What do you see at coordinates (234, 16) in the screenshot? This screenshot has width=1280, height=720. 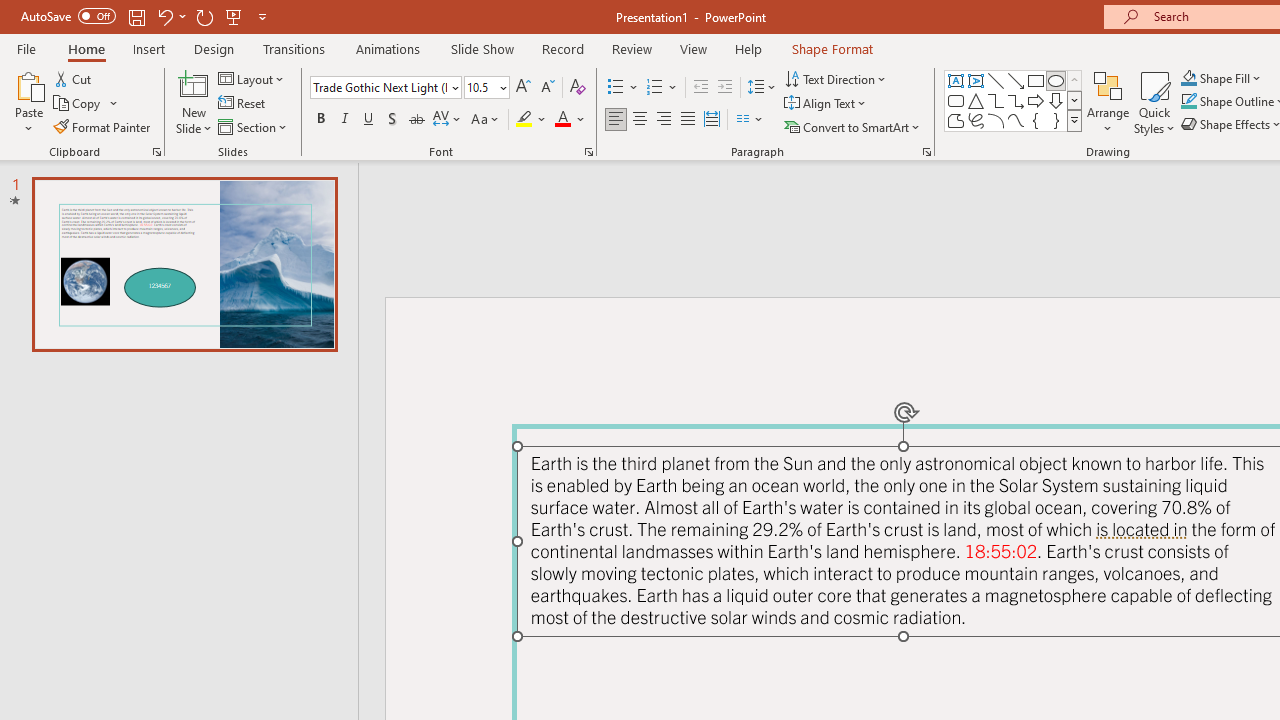 I see `From Beginning` at bounding box center [234, 16].